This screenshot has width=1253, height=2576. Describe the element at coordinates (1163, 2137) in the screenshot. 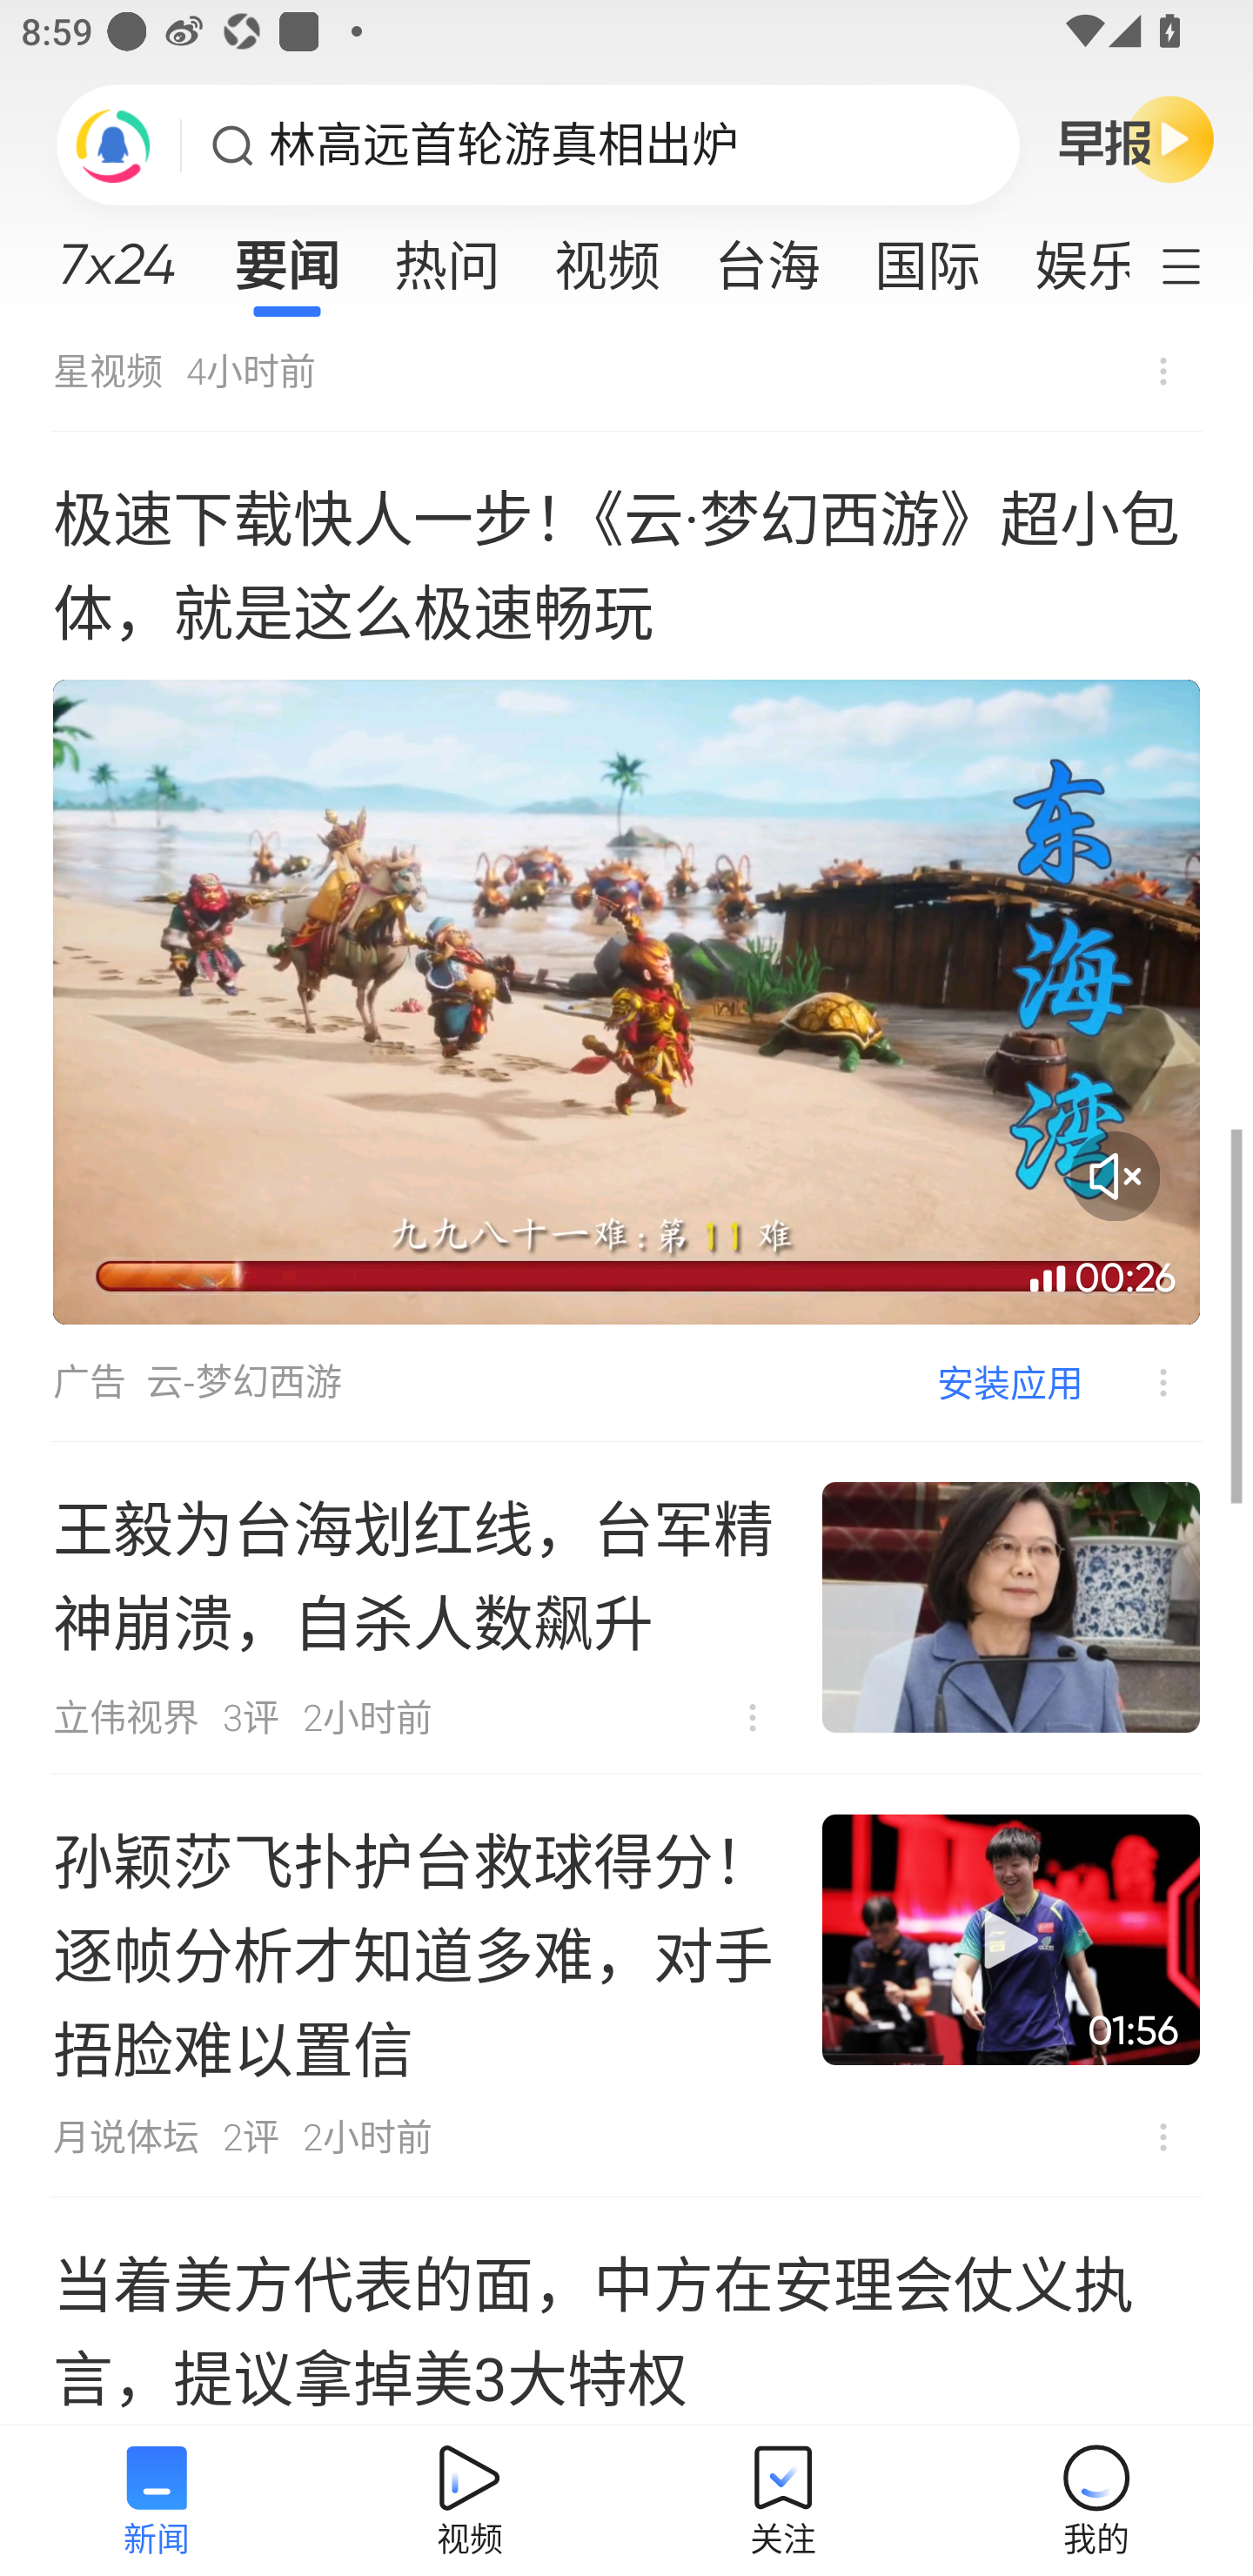

I see ` 不感兴趣` at that location.